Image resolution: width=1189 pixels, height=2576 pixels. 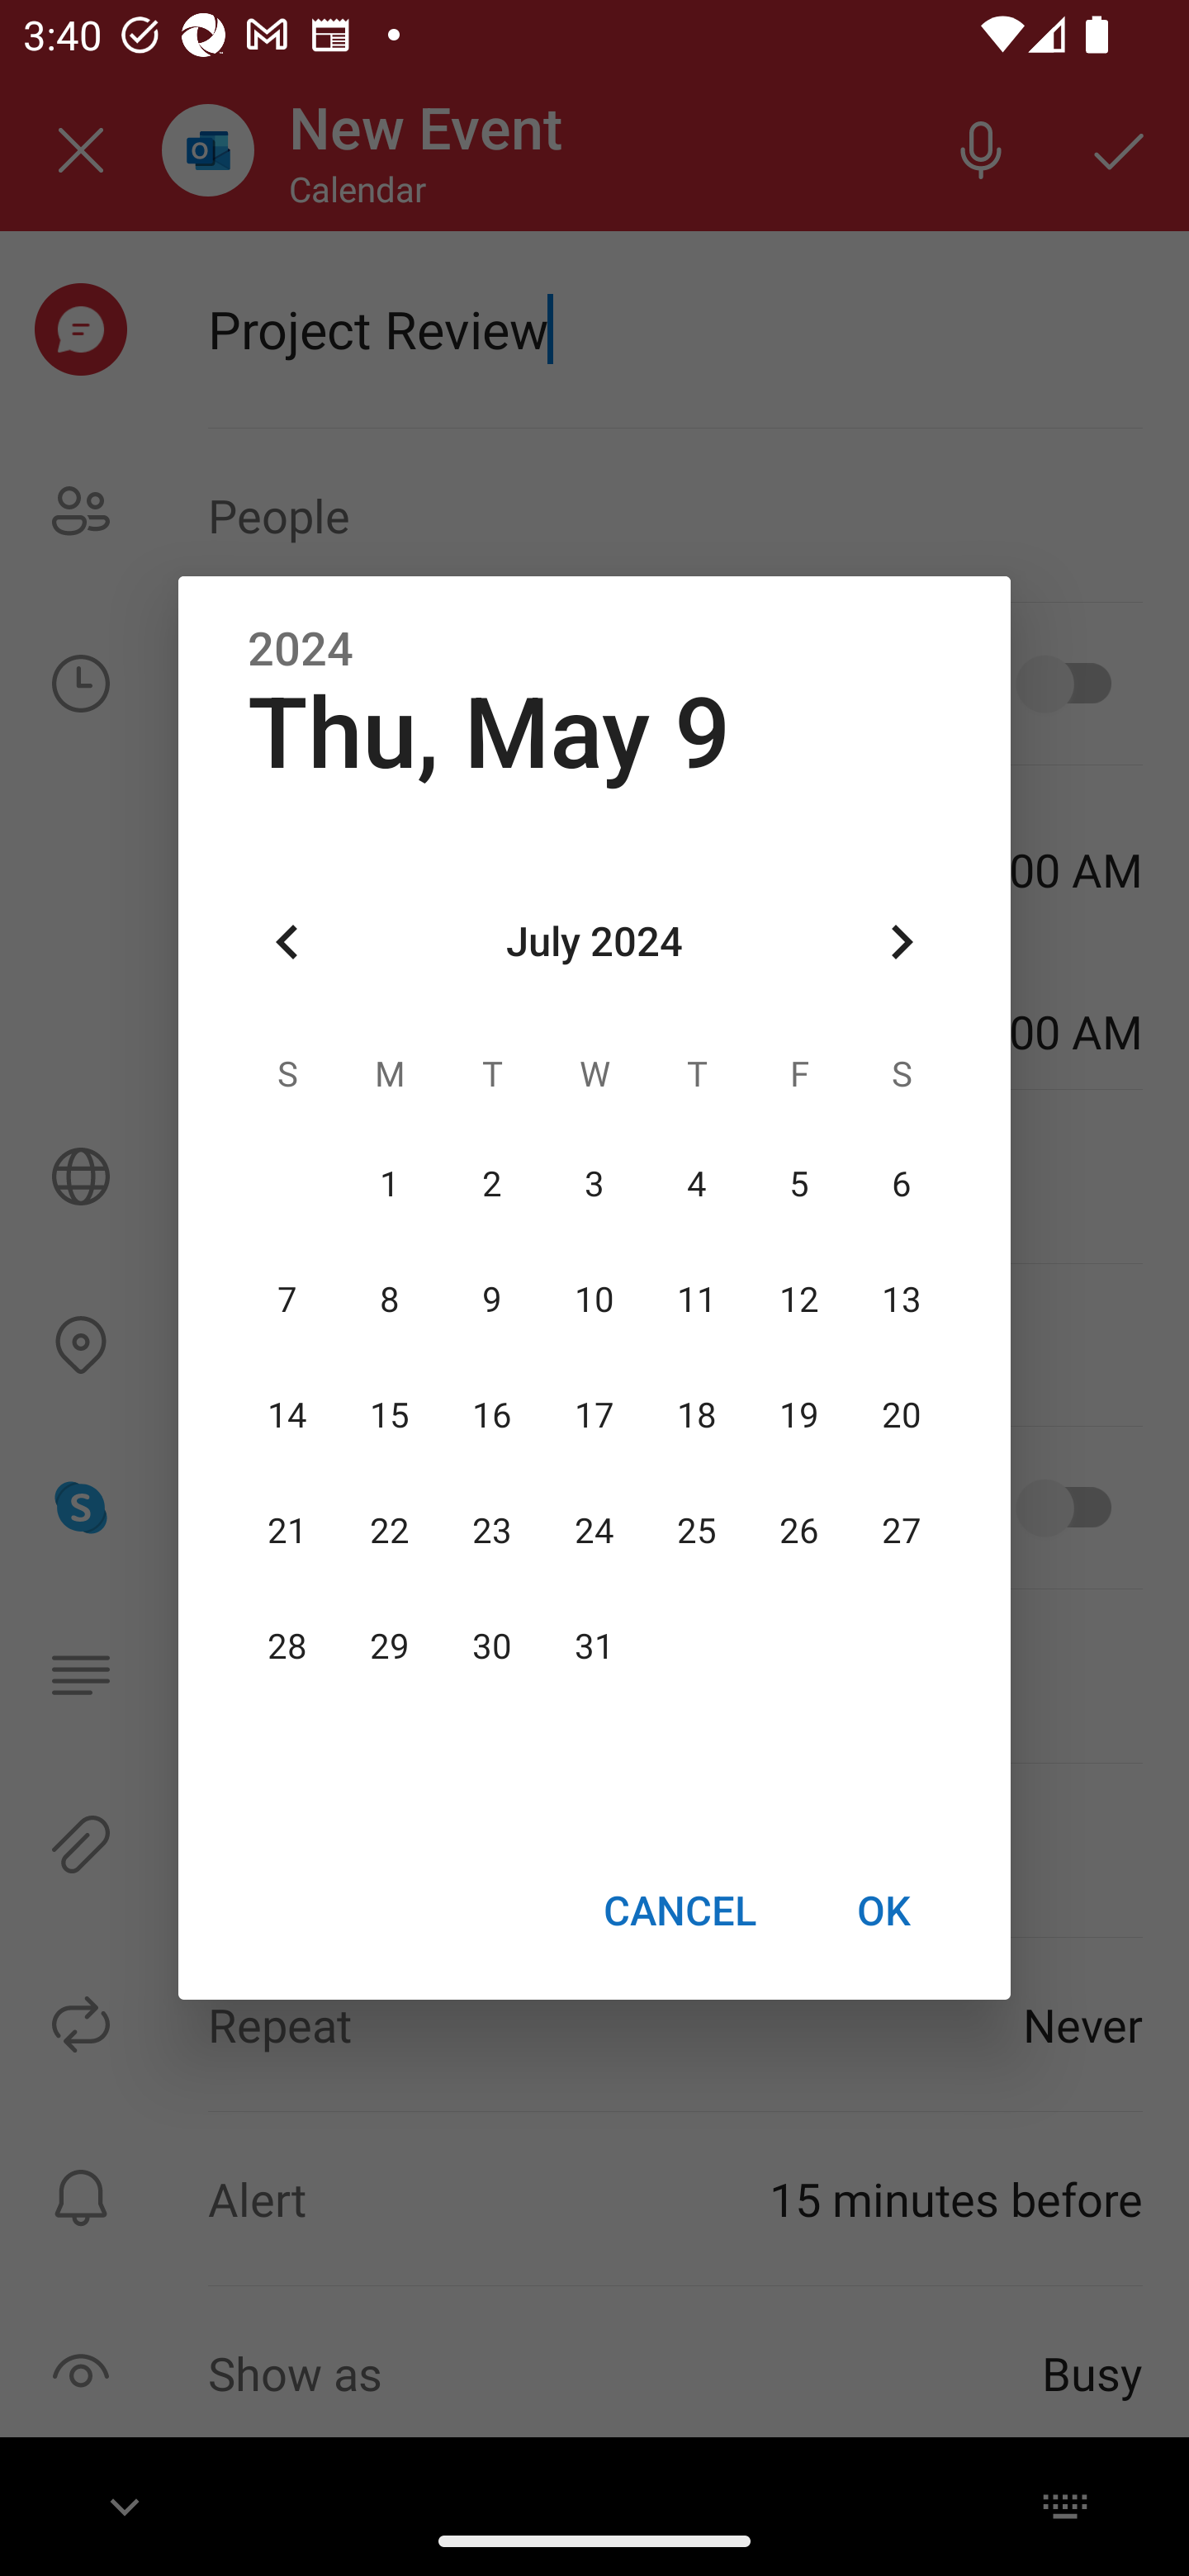 I want to click on 27 27 July 2024, so click(x=901, y=1531).